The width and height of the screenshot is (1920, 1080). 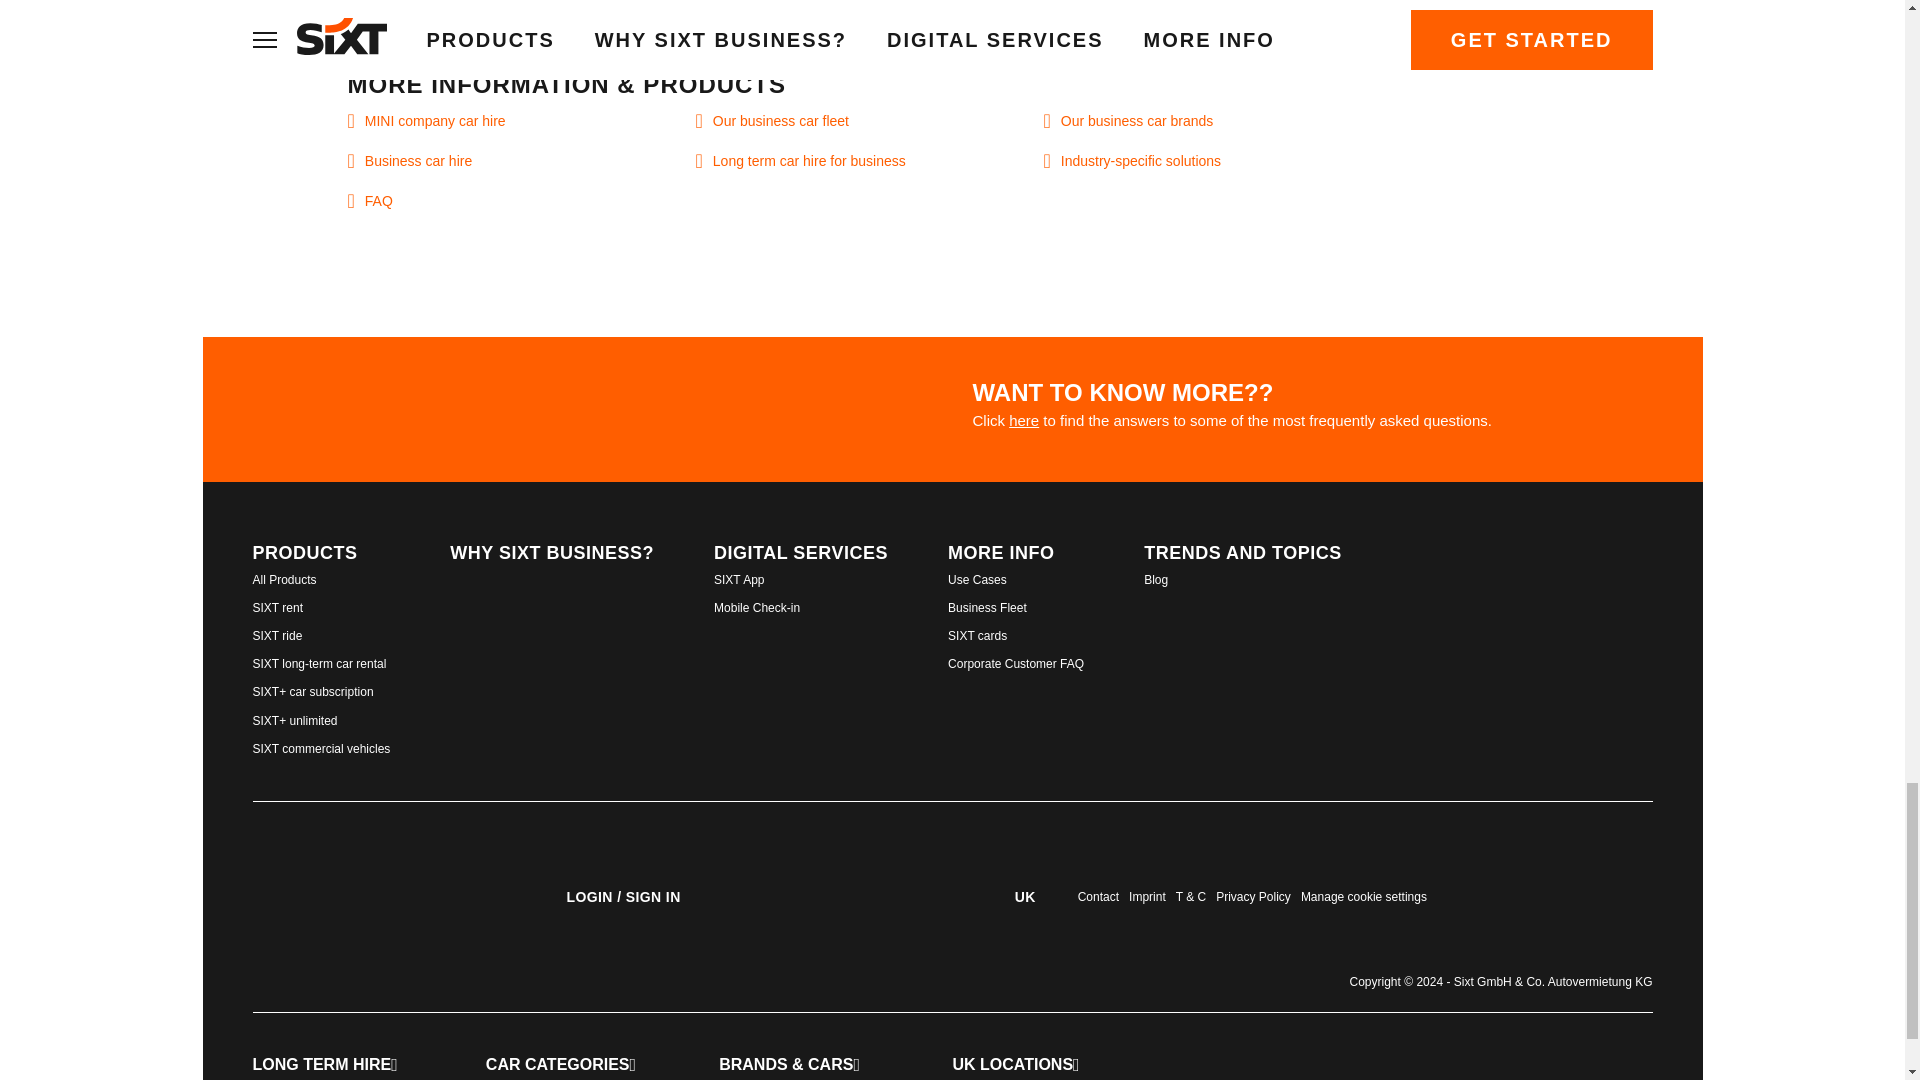 What do you see at coordinates (522, 166) in the screenshot?
I see `Business car hire` at bounding box center [522, 166].